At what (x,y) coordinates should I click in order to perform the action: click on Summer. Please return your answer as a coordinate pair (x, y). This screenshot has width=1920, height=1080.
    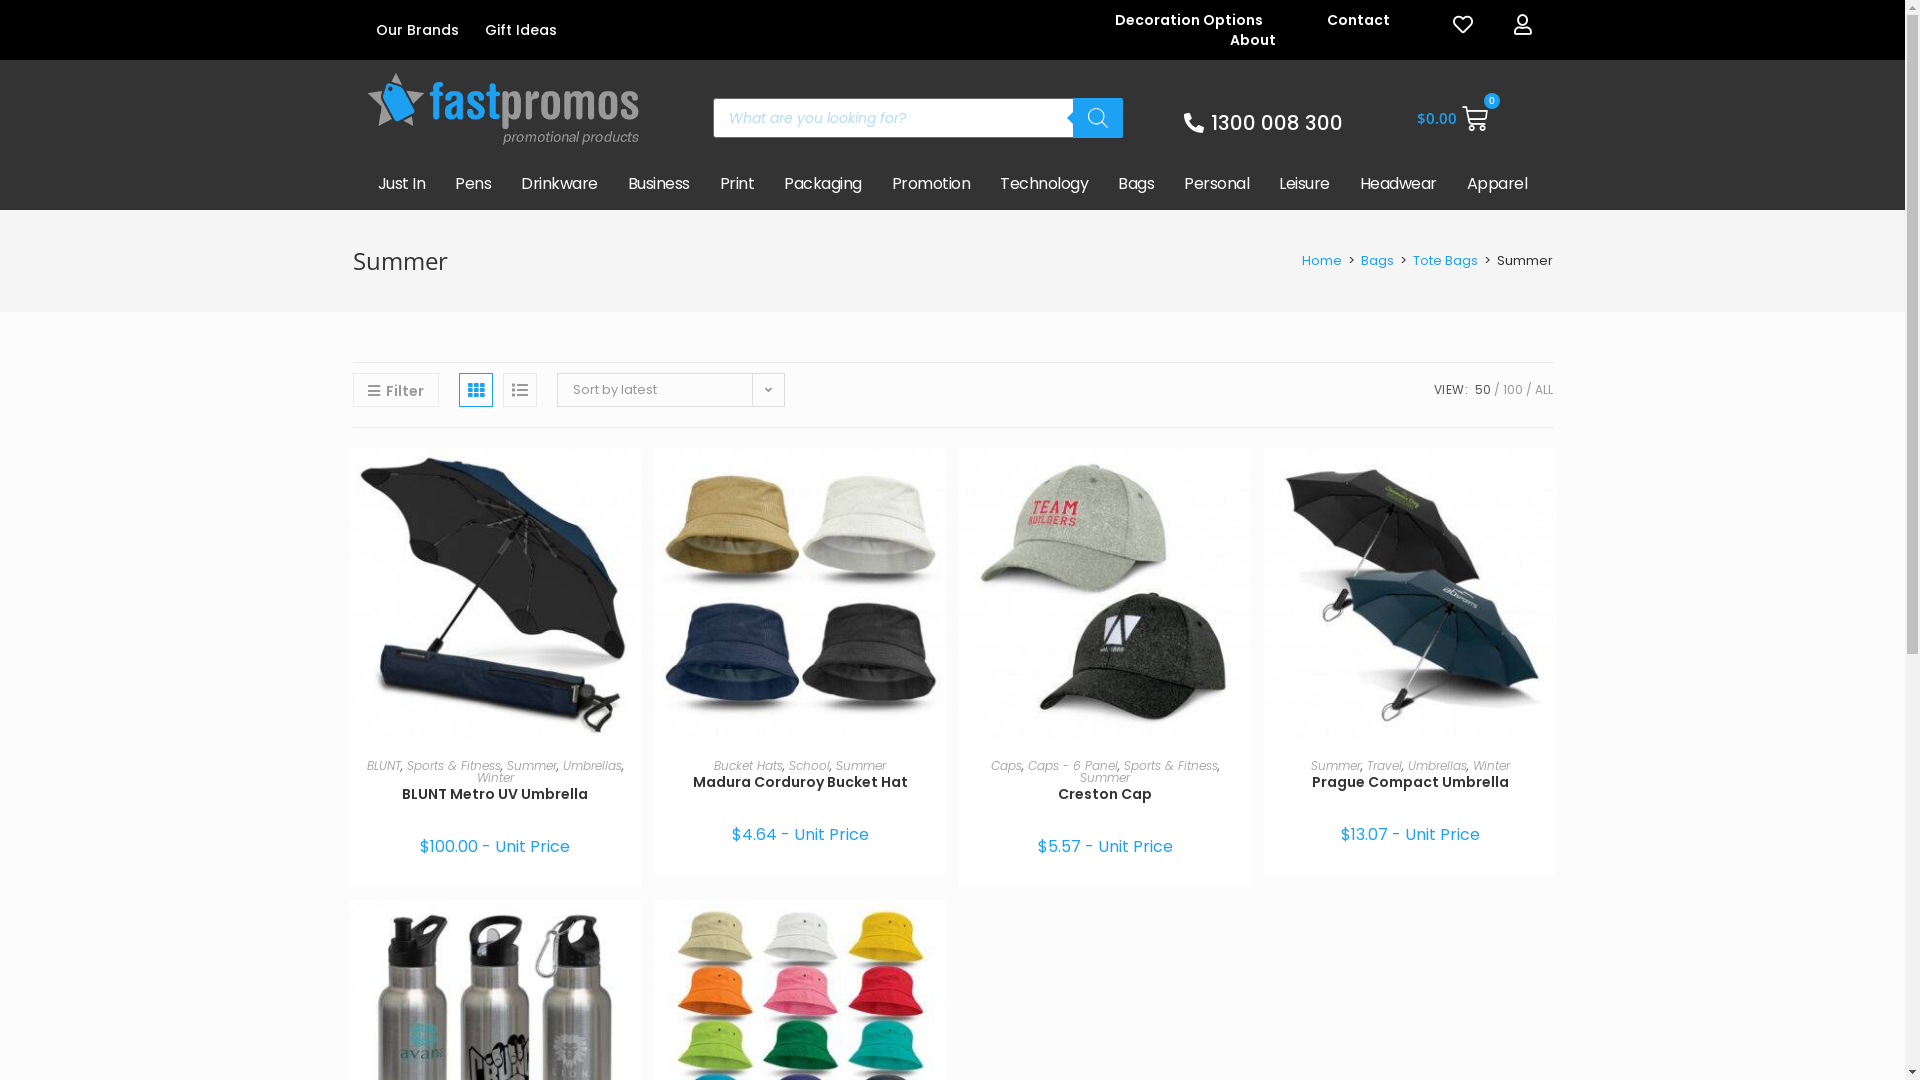
    Looking at the image, I should click on (861, 766).